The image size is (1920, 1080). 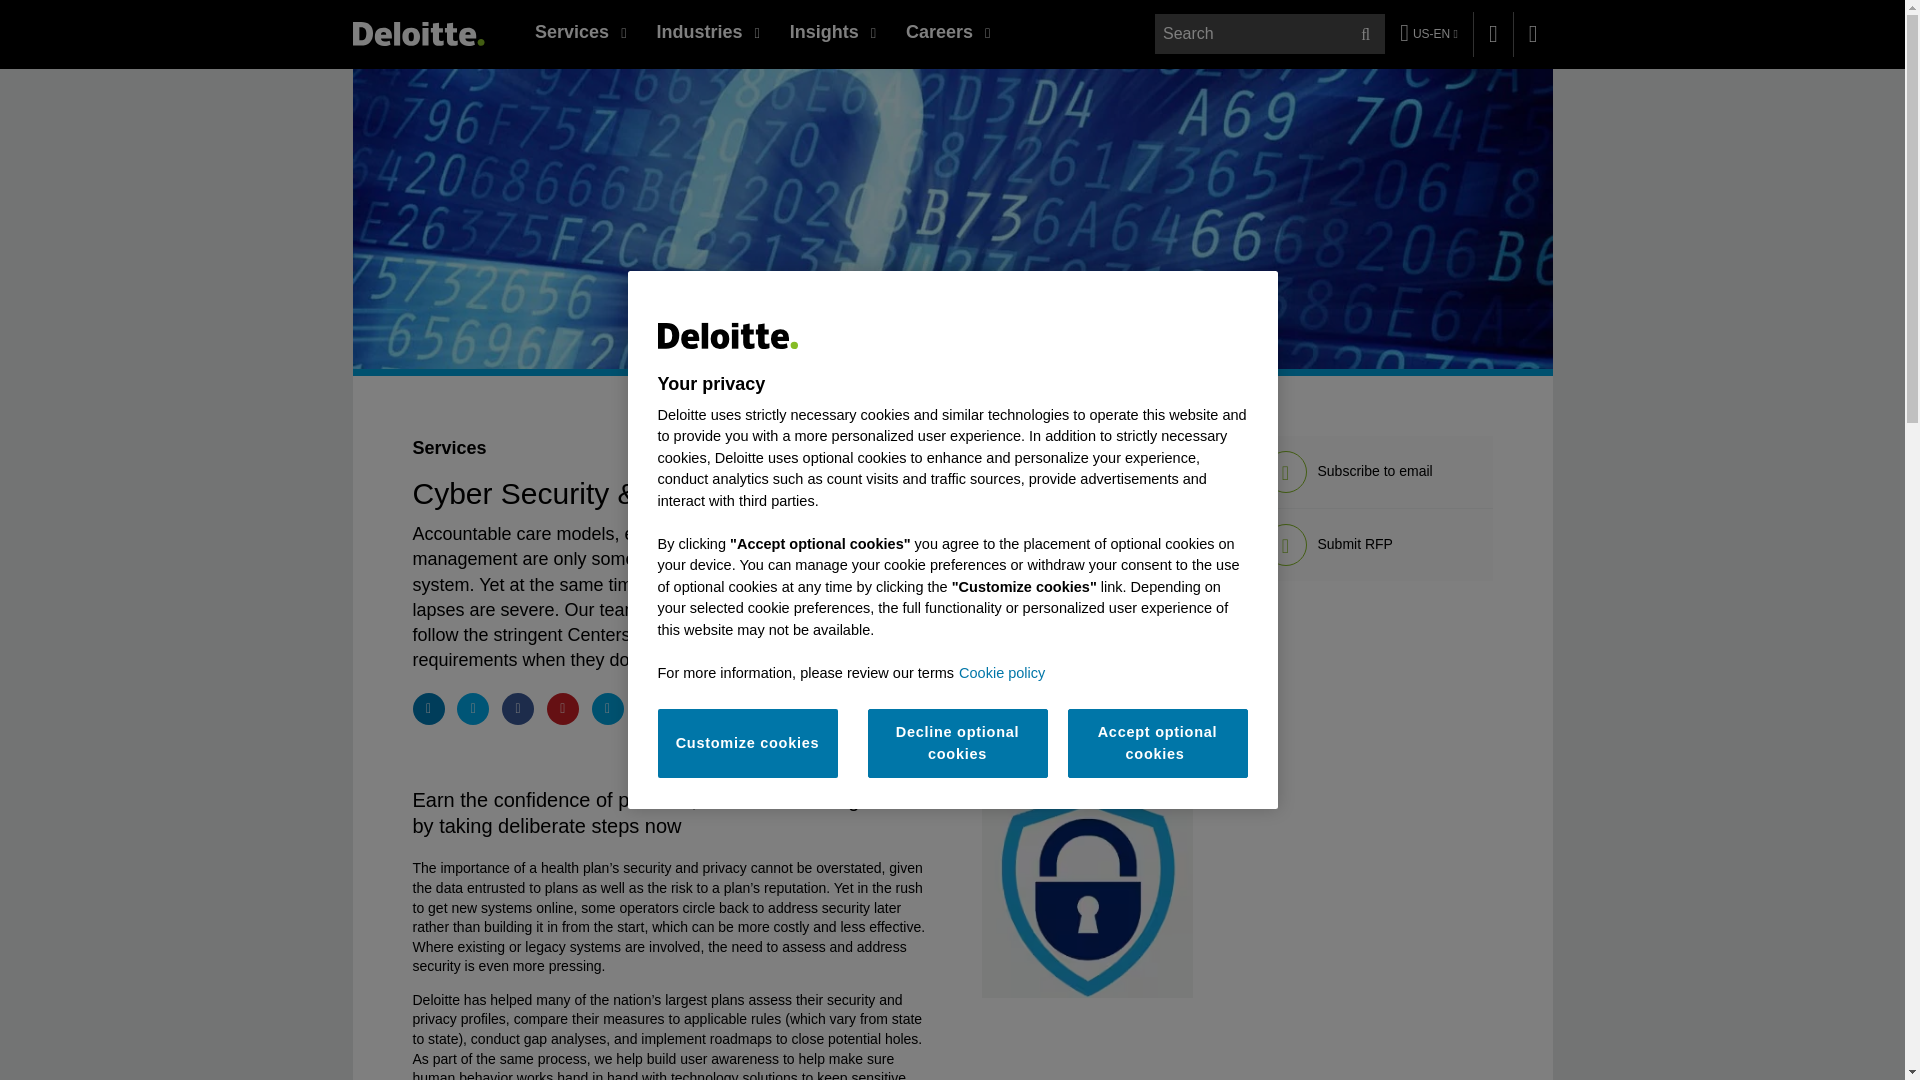 I want to click on United States, so click(x=417, y=33).